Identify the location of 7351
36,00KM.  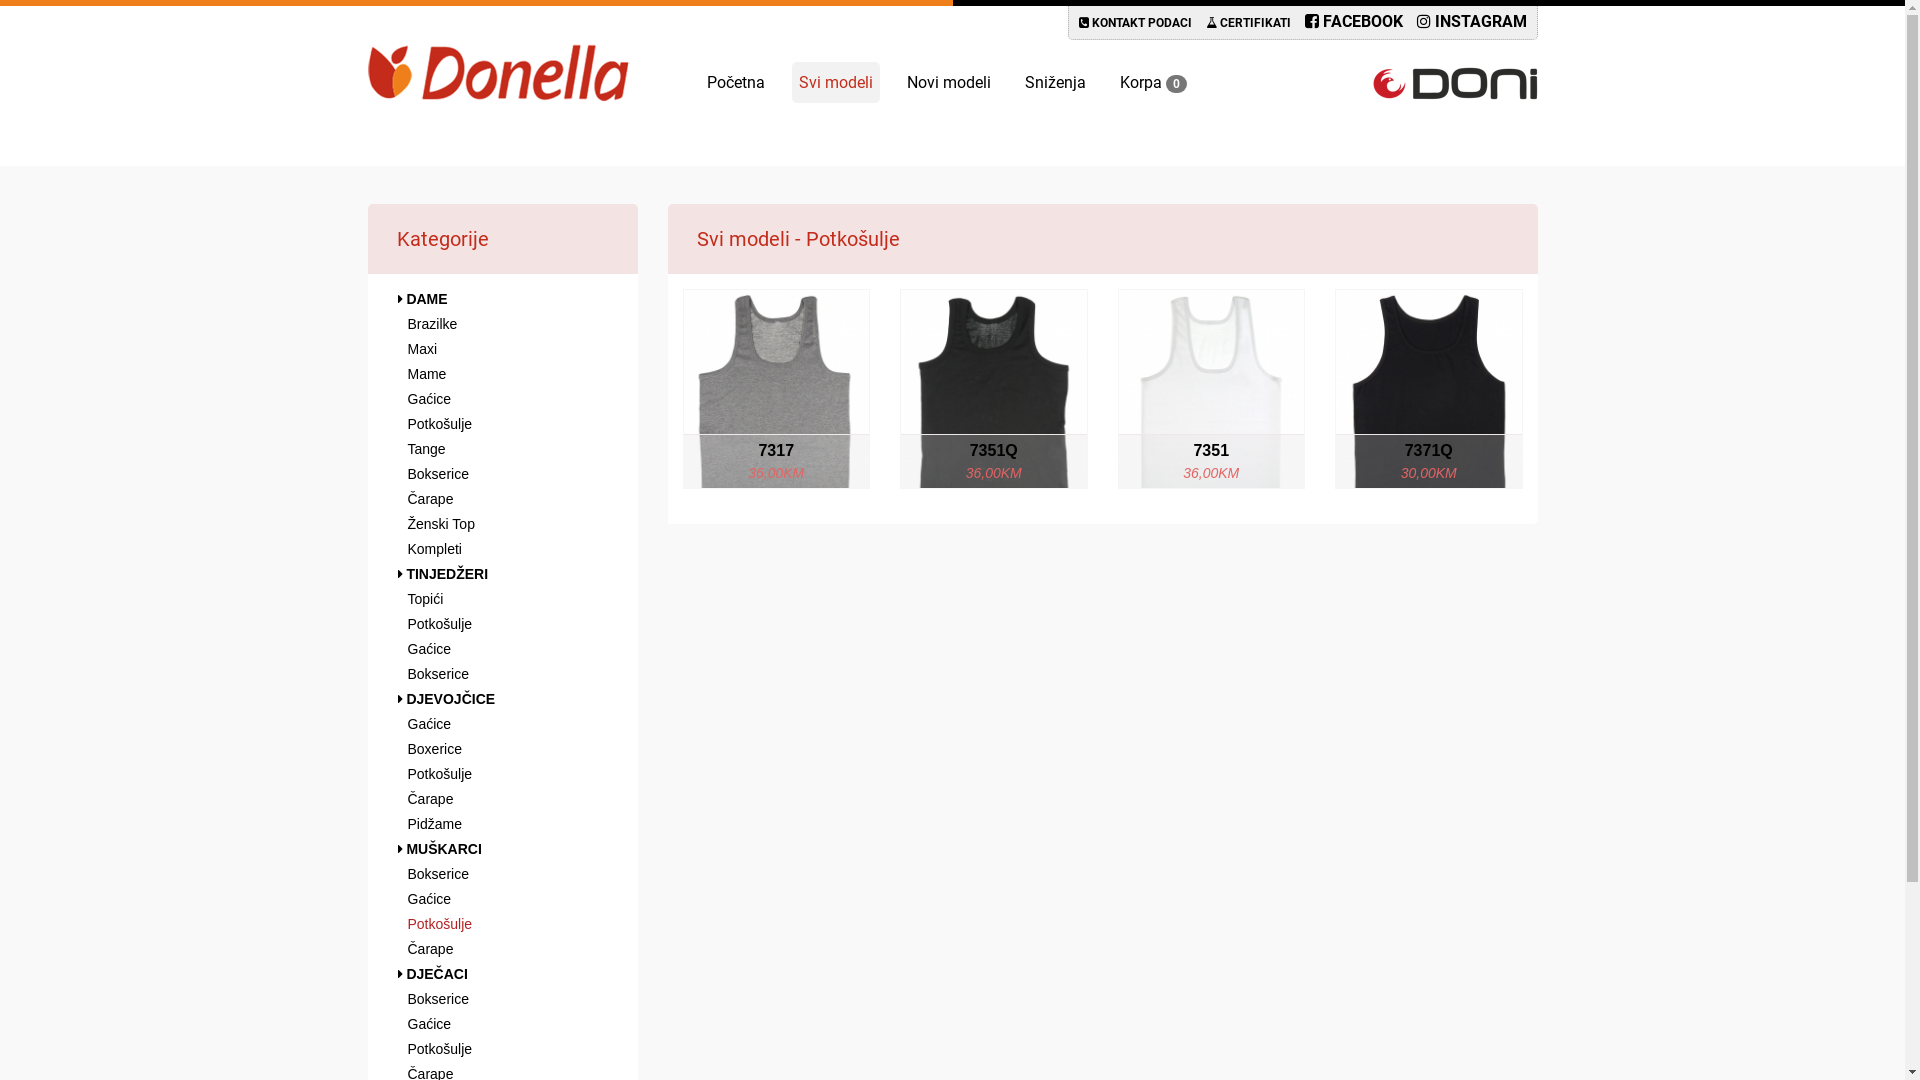
(1211, 389).